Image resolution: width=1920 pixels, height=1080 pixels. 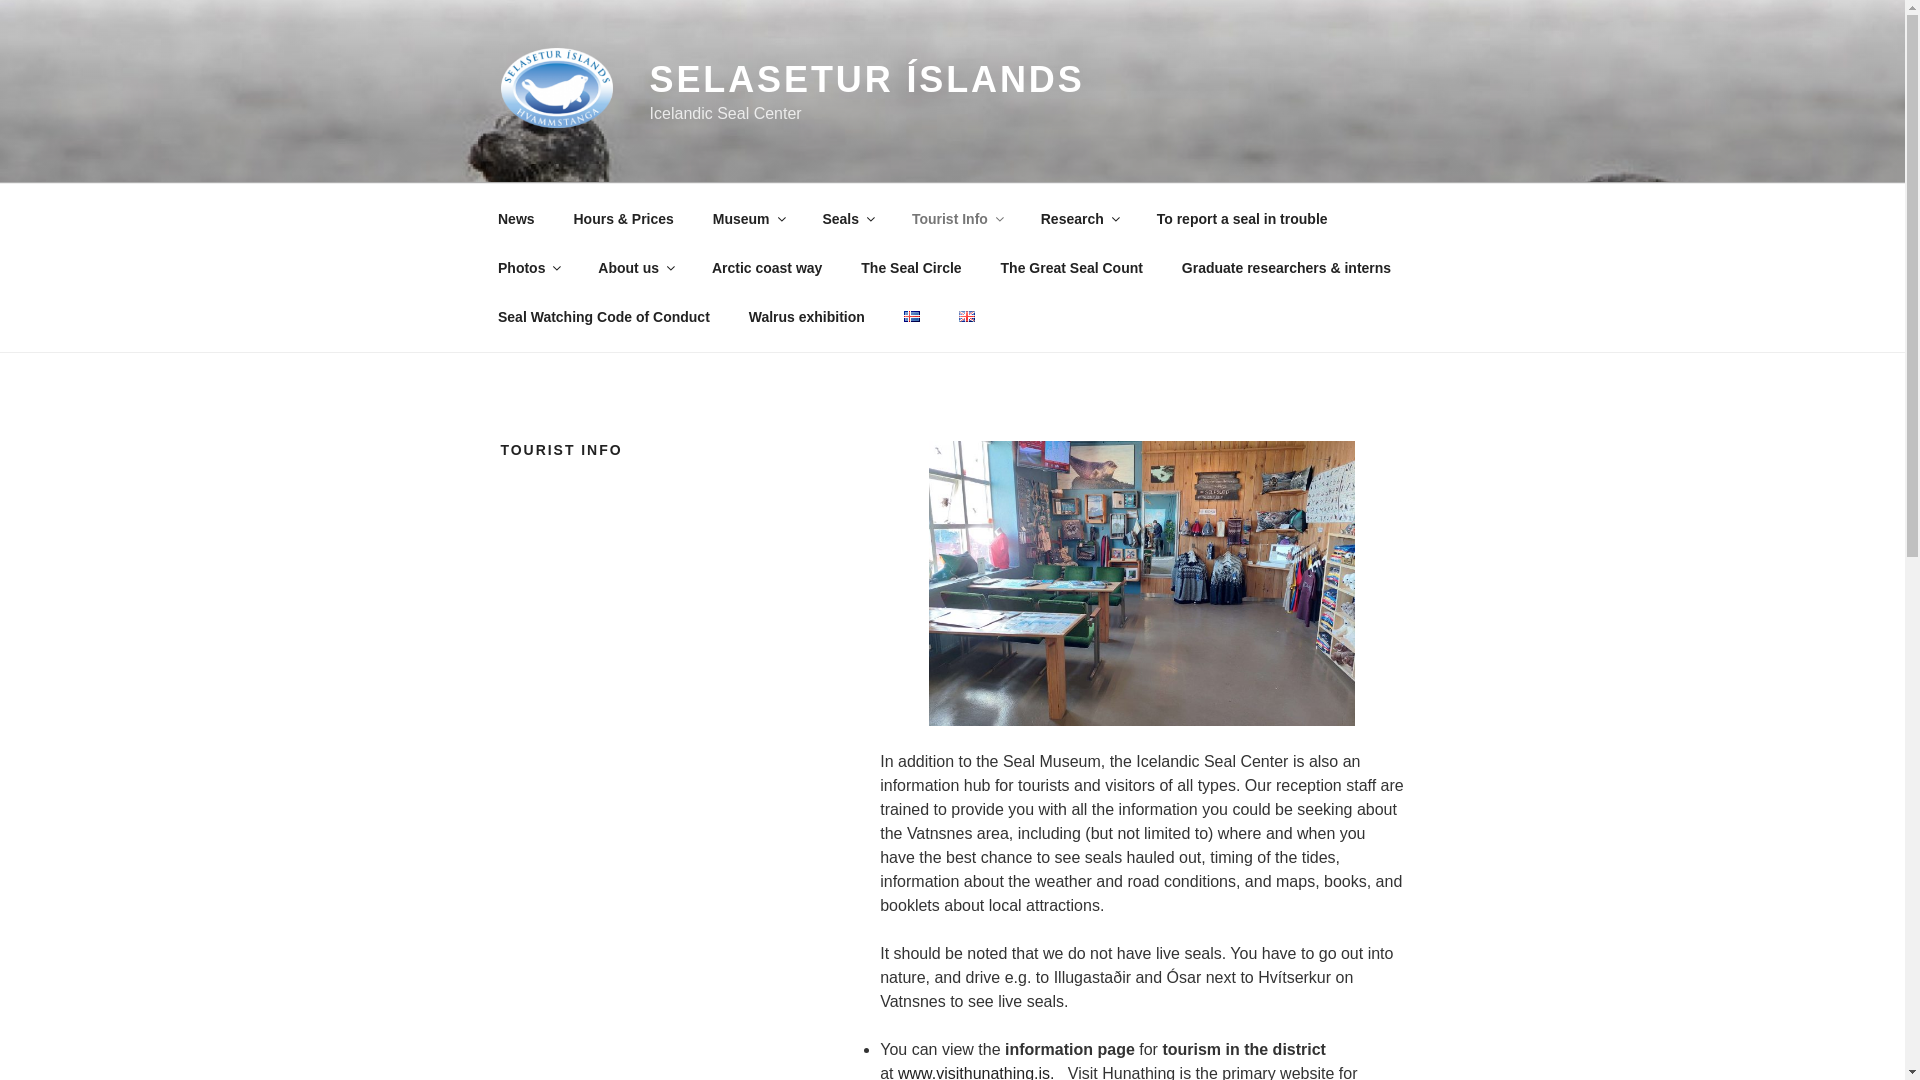 I want to click on Museum, so click(x=748, y=218).